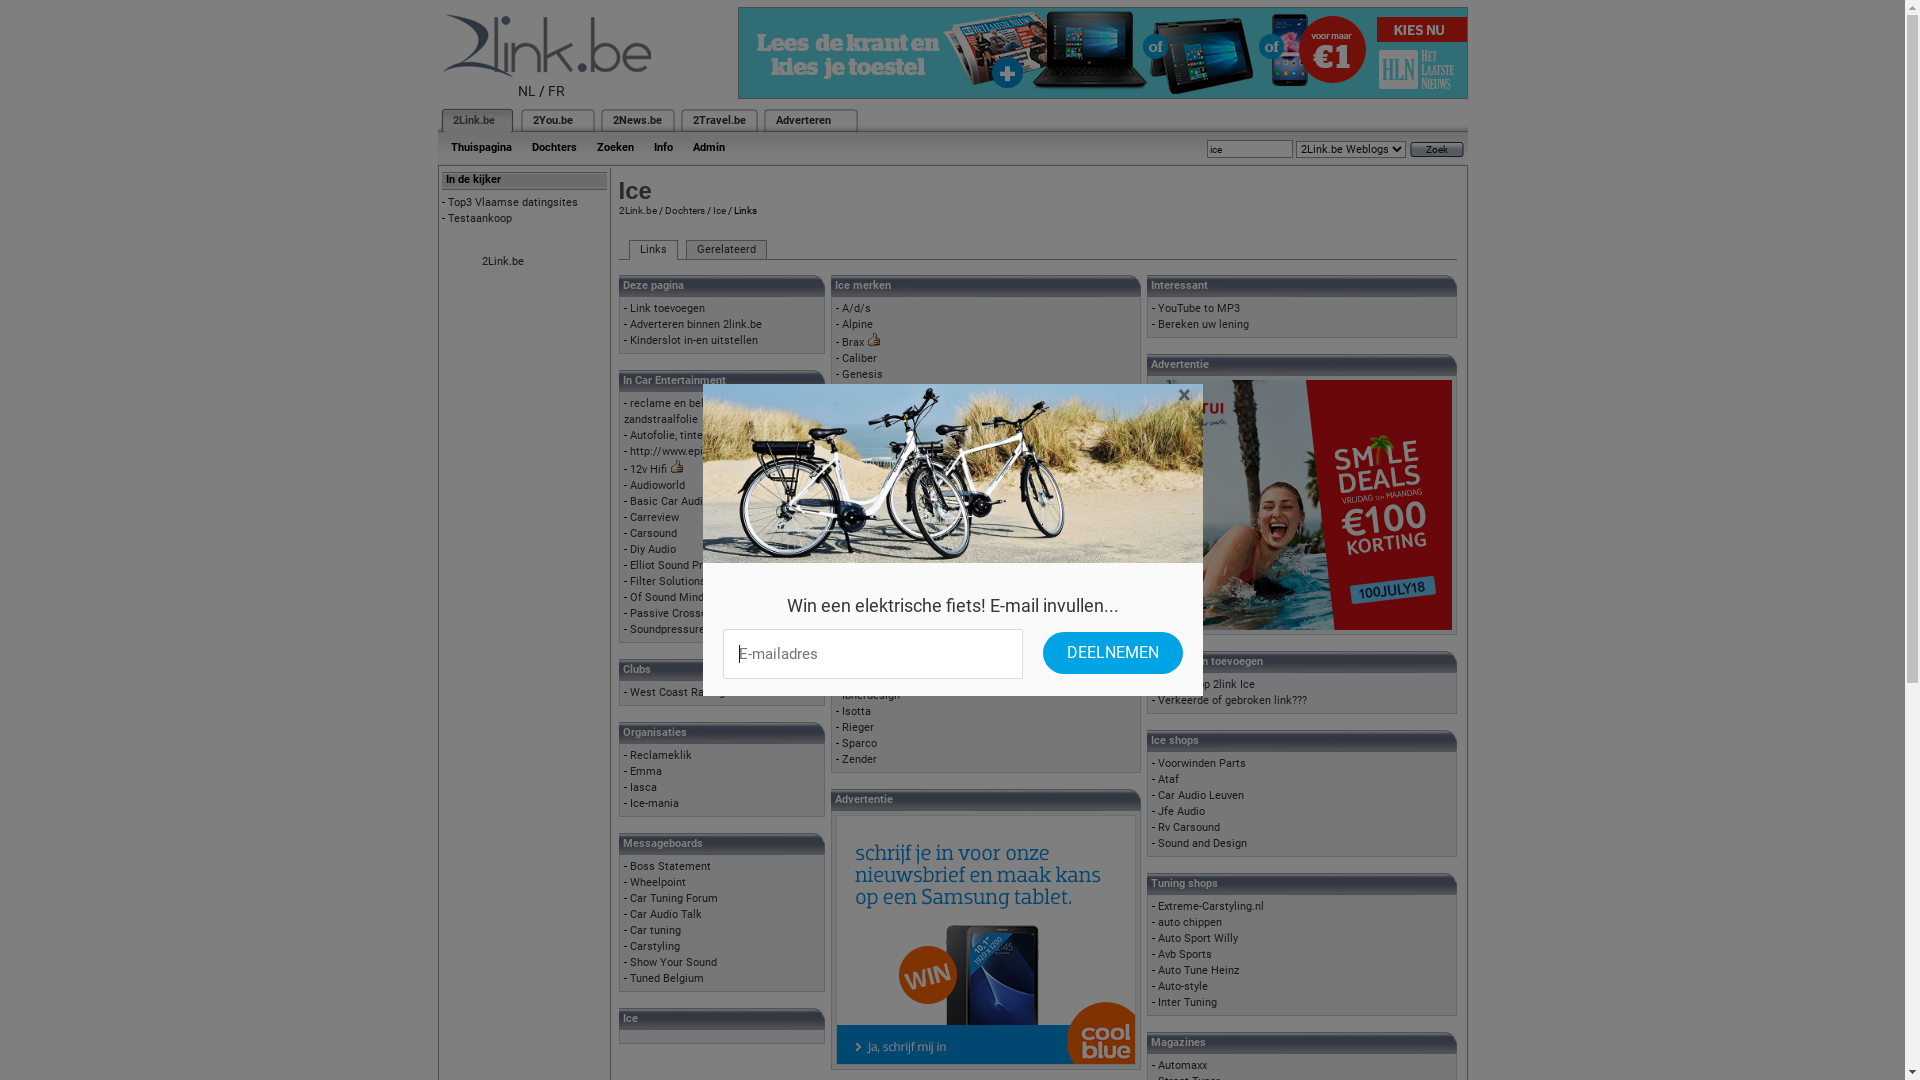 Image resolution: width=1920 pixels, height=1080 pixels. What do you see at coordinates (718, 120) in the screenshot?
I see `2Travel.be` at bounding box center [718, 120].